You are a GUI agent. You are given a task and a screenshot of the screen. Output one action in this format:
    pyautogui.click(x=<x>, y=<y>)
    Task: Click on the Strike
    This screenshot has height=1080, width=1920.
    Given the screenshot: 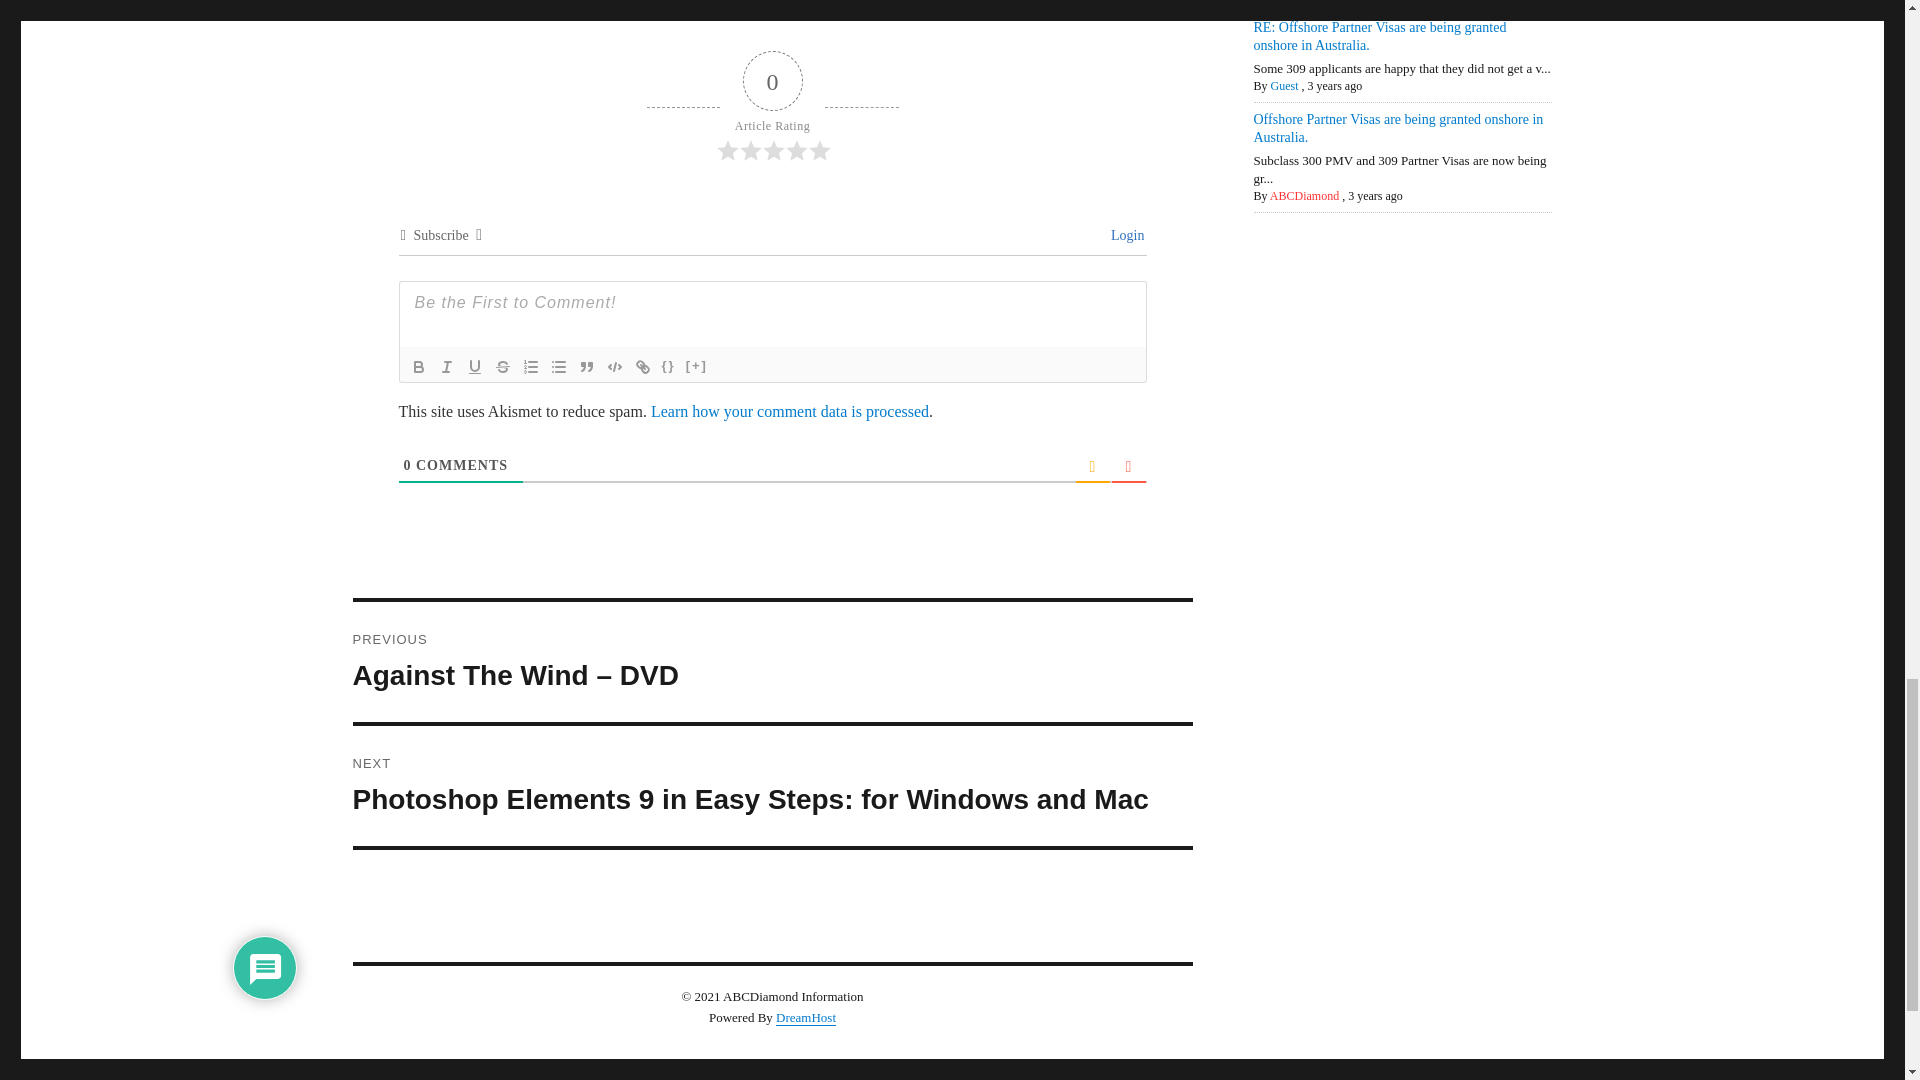 What is the action you would take?
    pyautogui.click(x=502, y=367)
    